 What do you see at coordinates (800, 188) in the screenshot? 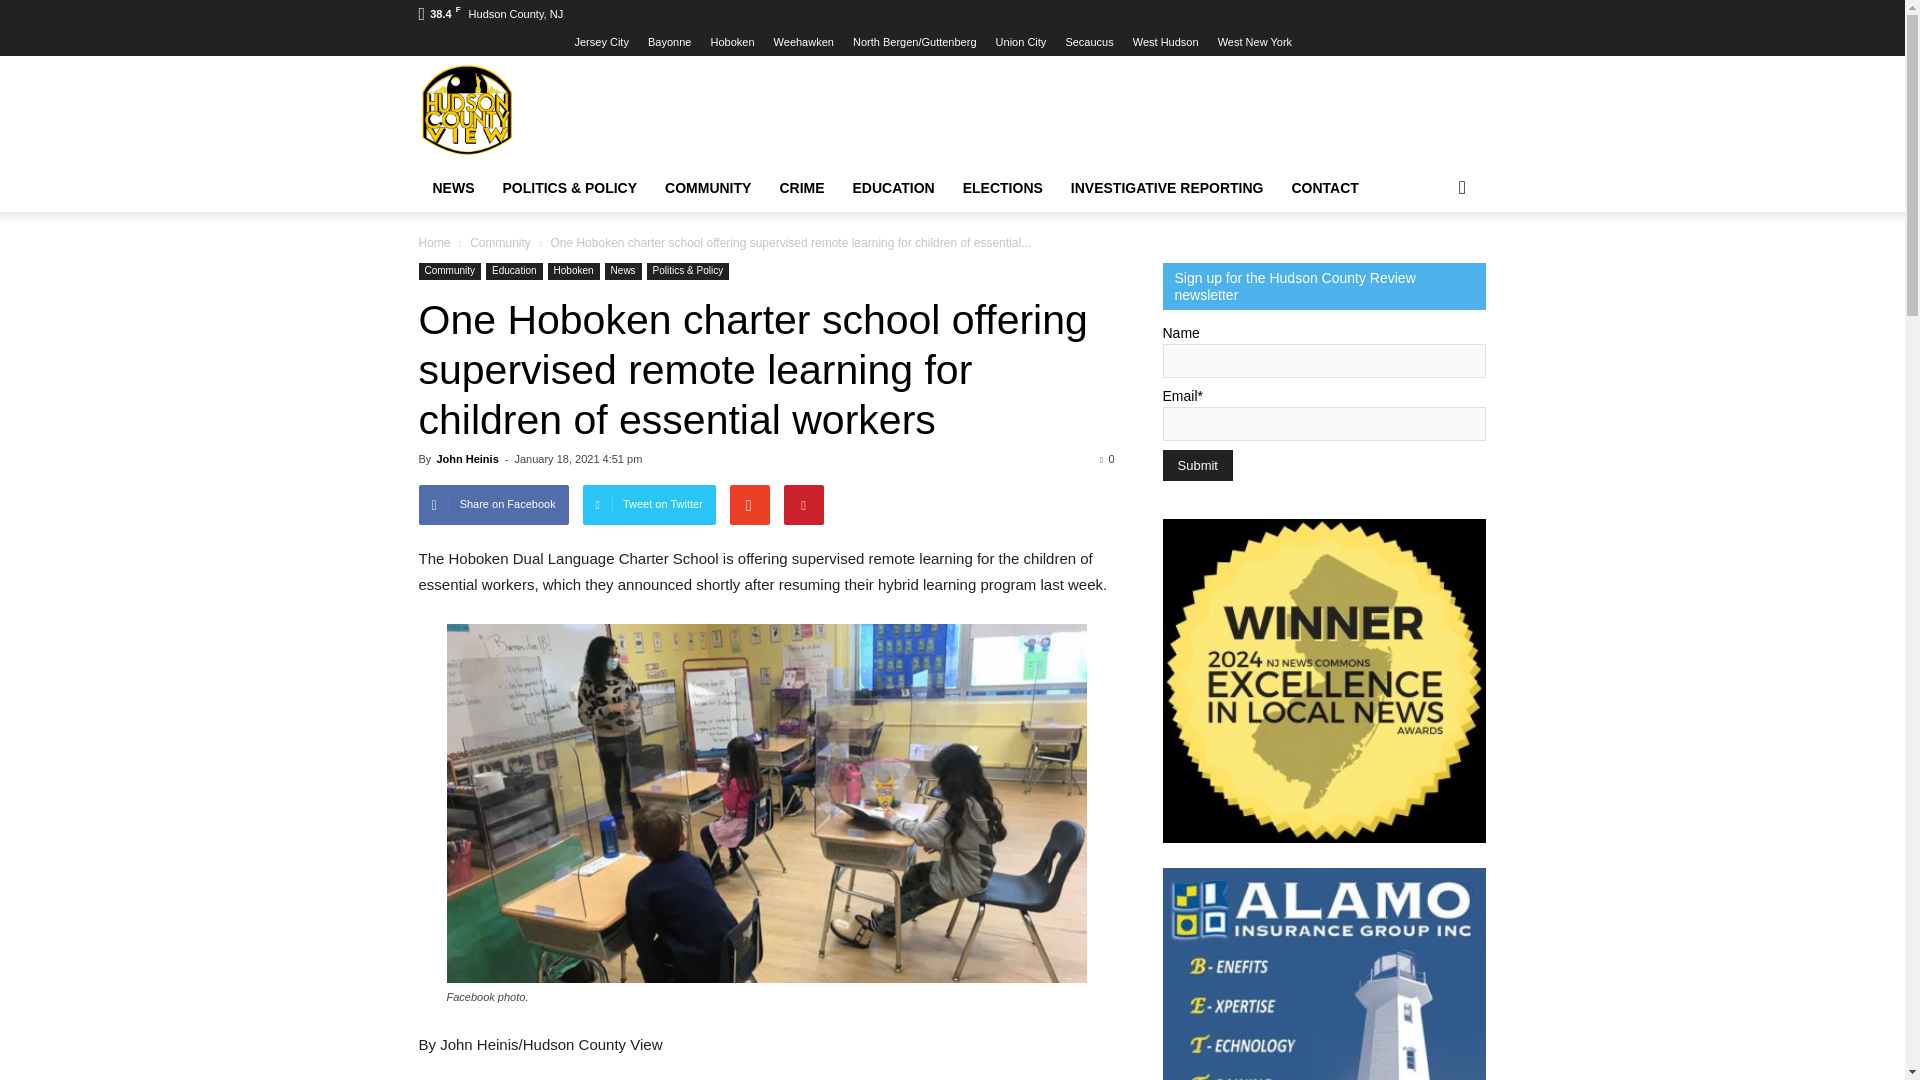
I see `CRIME` at bounding box center [800, 188].